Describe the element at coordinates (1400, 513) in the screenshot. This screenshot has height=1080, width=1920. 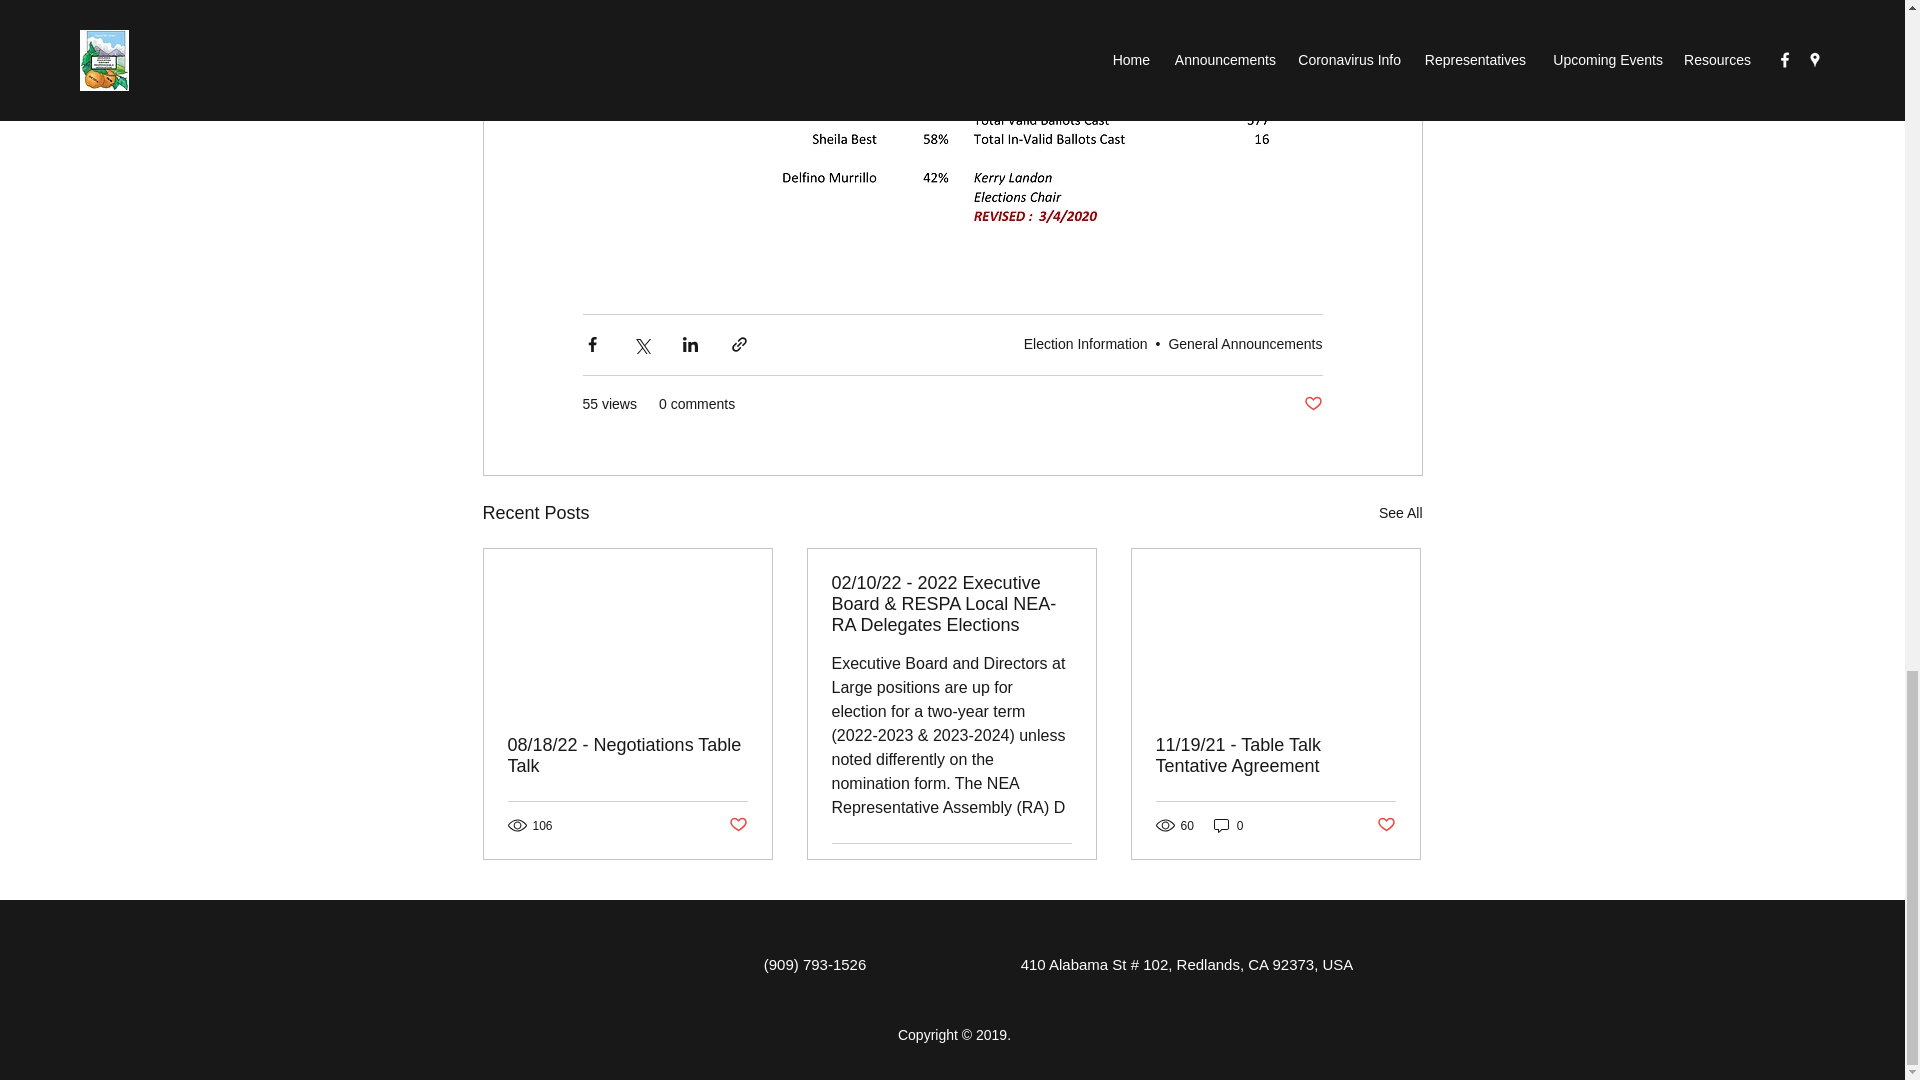
I see `See All` at that location.